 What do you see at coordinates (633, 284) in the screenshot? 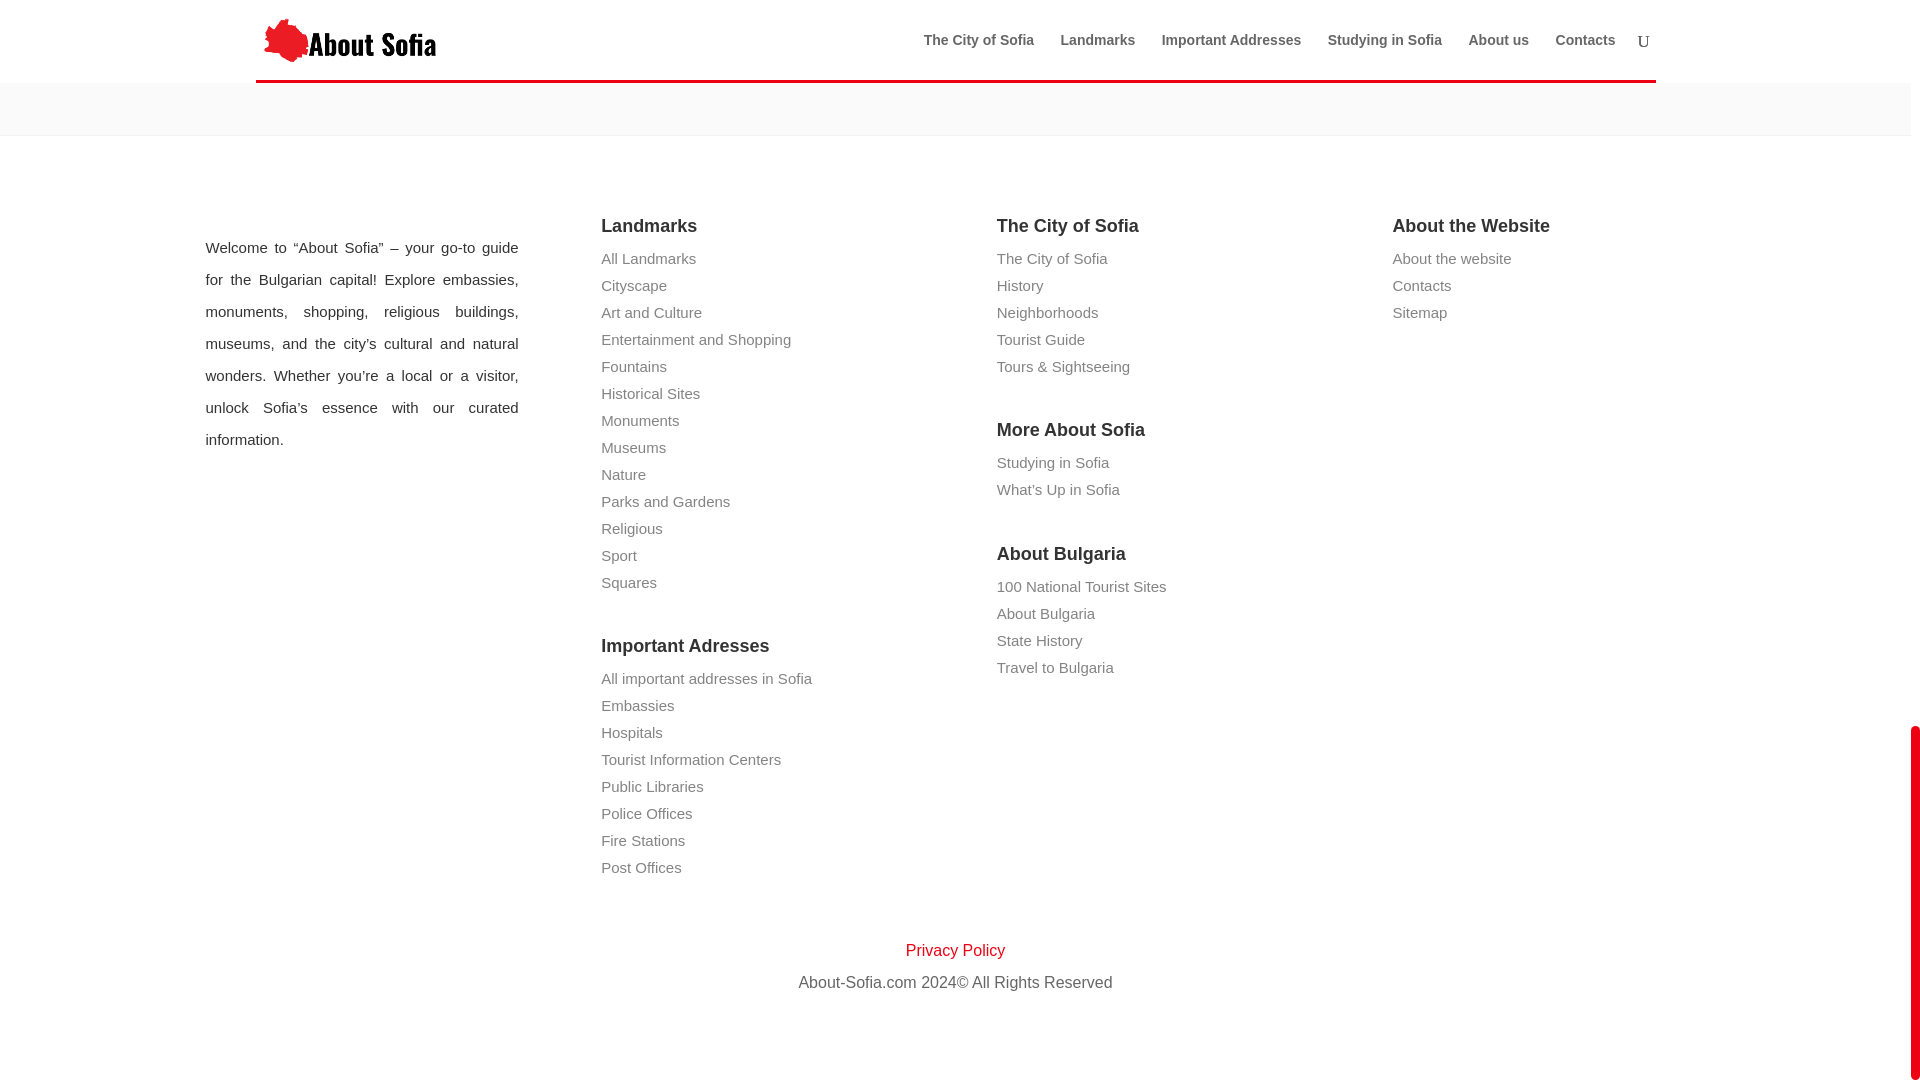
I see `Cityscape` at bounding box center [633, 284].